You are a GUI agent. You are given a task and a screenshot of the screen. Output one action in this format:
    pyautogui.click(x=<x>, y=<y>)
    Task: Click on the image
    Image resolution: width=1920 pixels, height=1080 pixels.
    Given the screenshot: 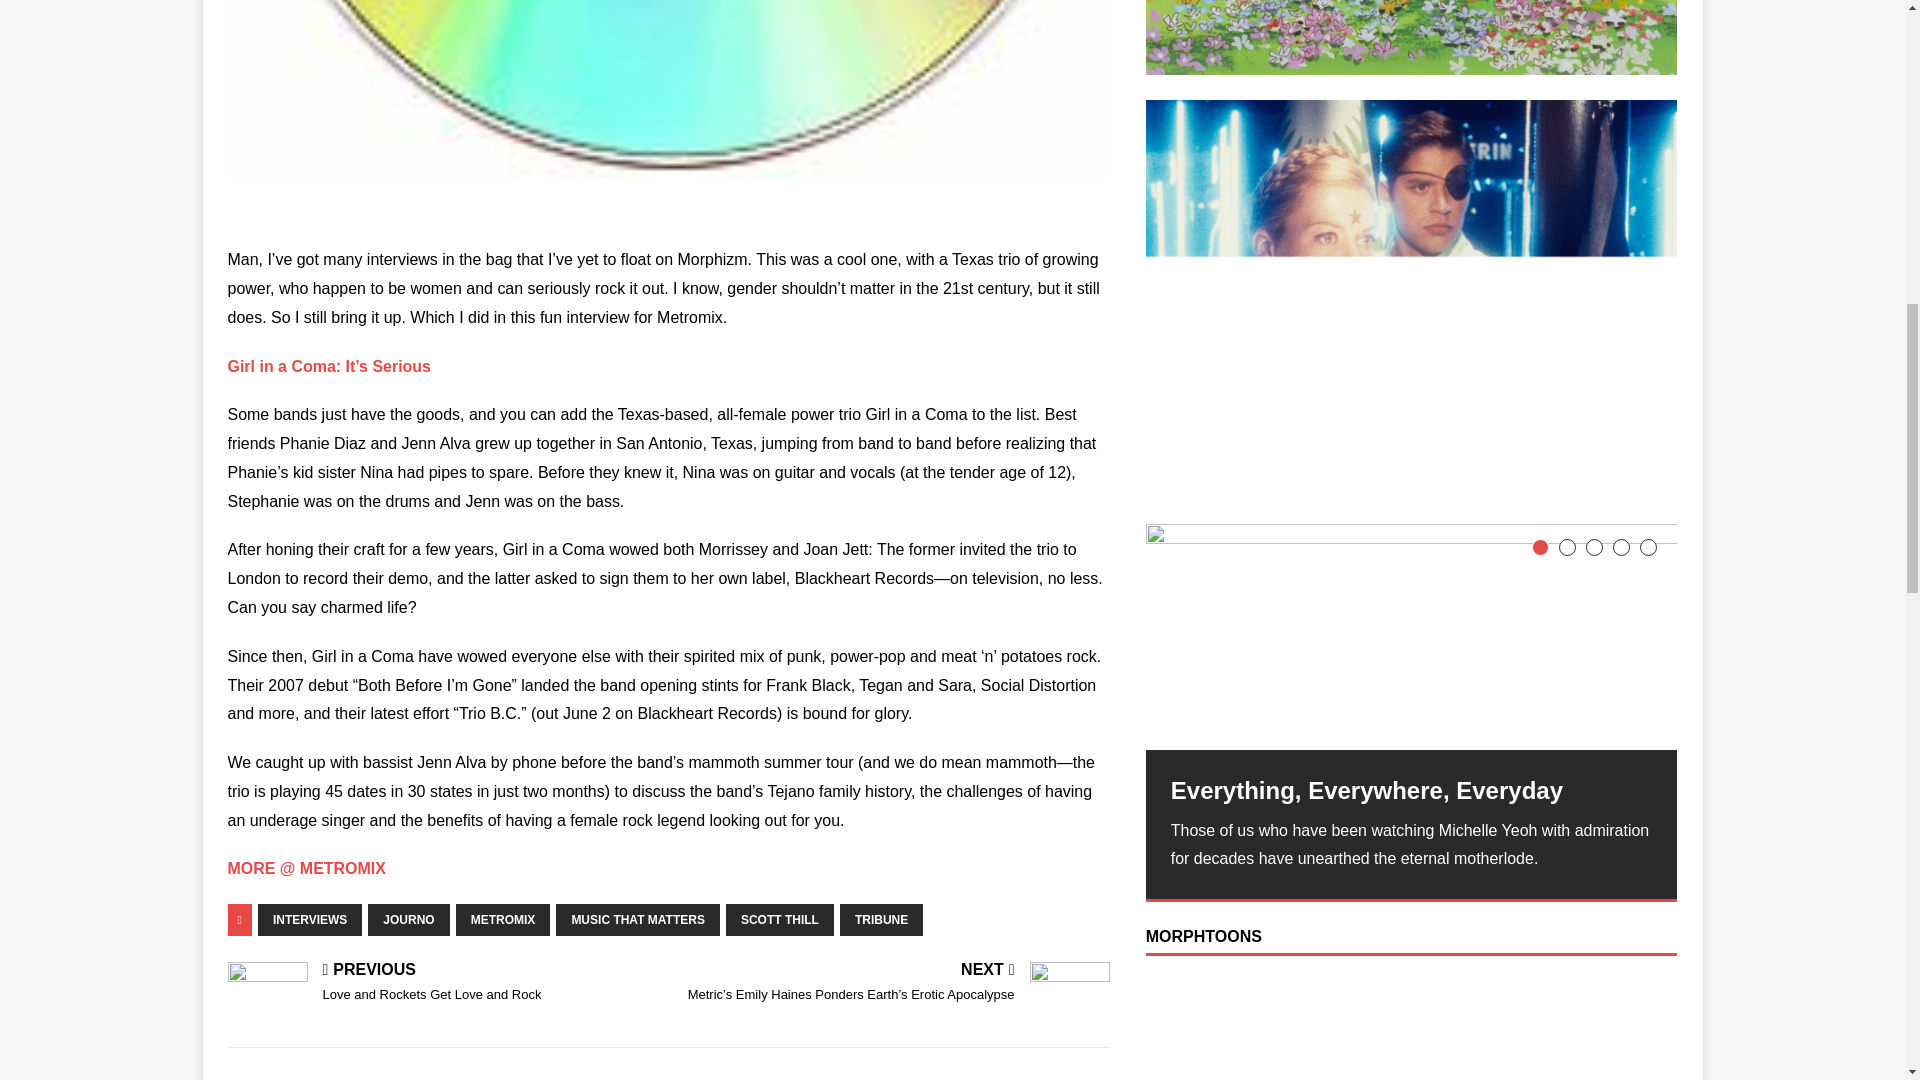 What is the action you would take?
    pyautogui.click(x=668, y=89)
    